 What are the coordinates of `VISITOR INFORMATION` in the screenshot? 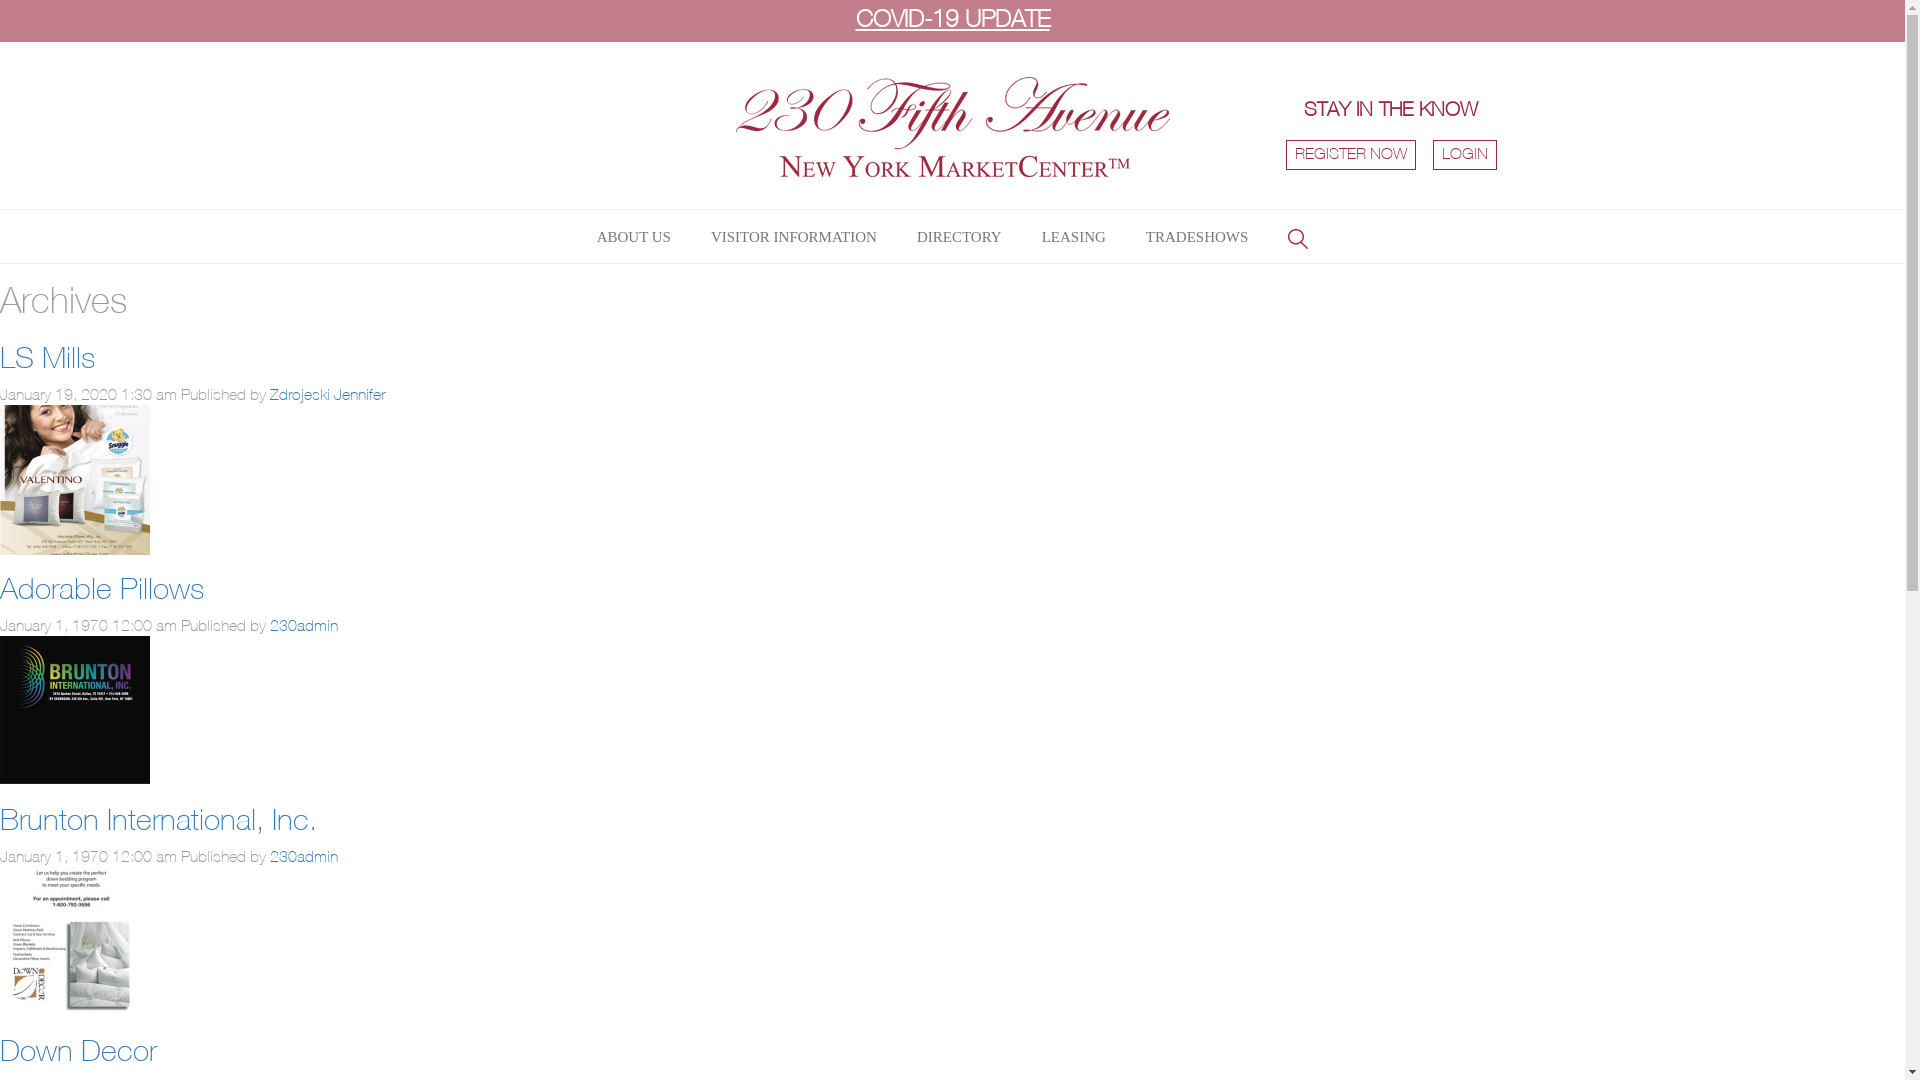 It's located at (794, 237).